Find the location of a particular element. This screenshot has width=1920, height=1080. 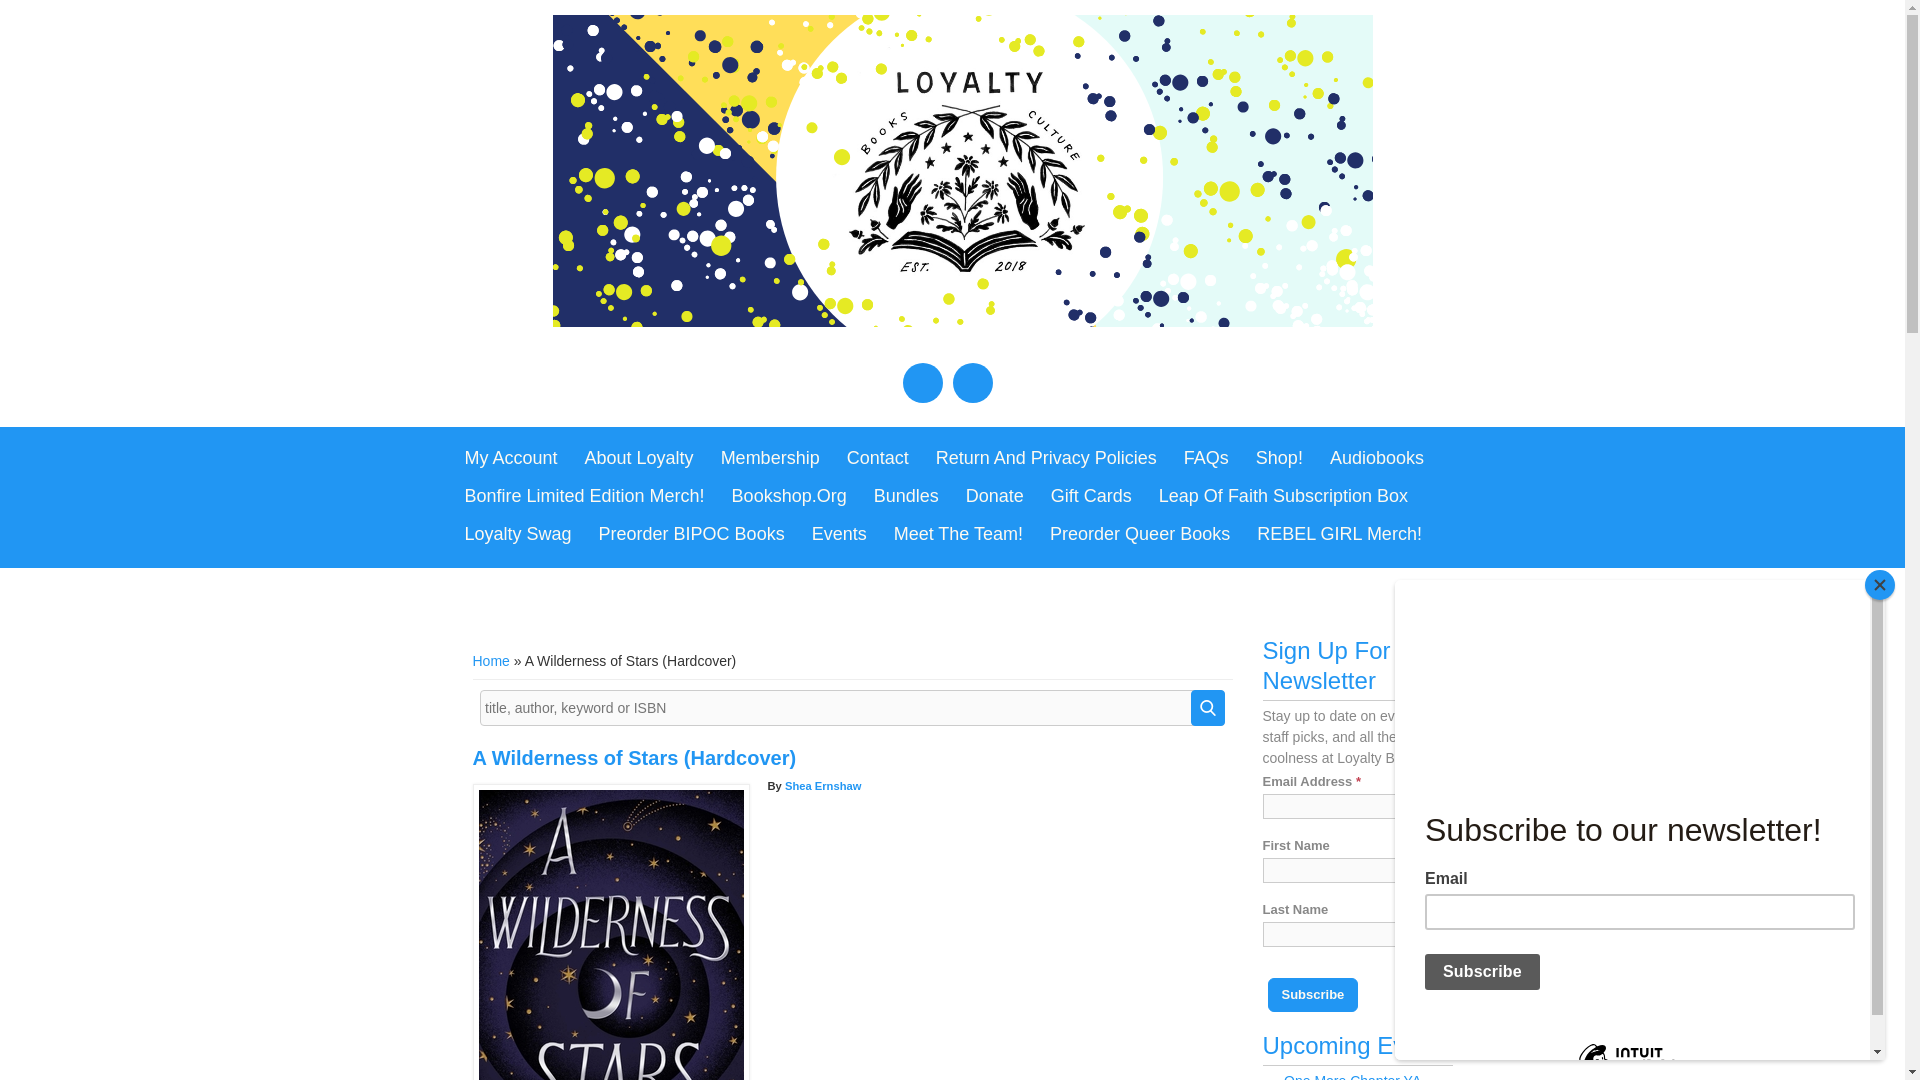

REBEL GIRL Merch! is located at coordinates (1339, 535).